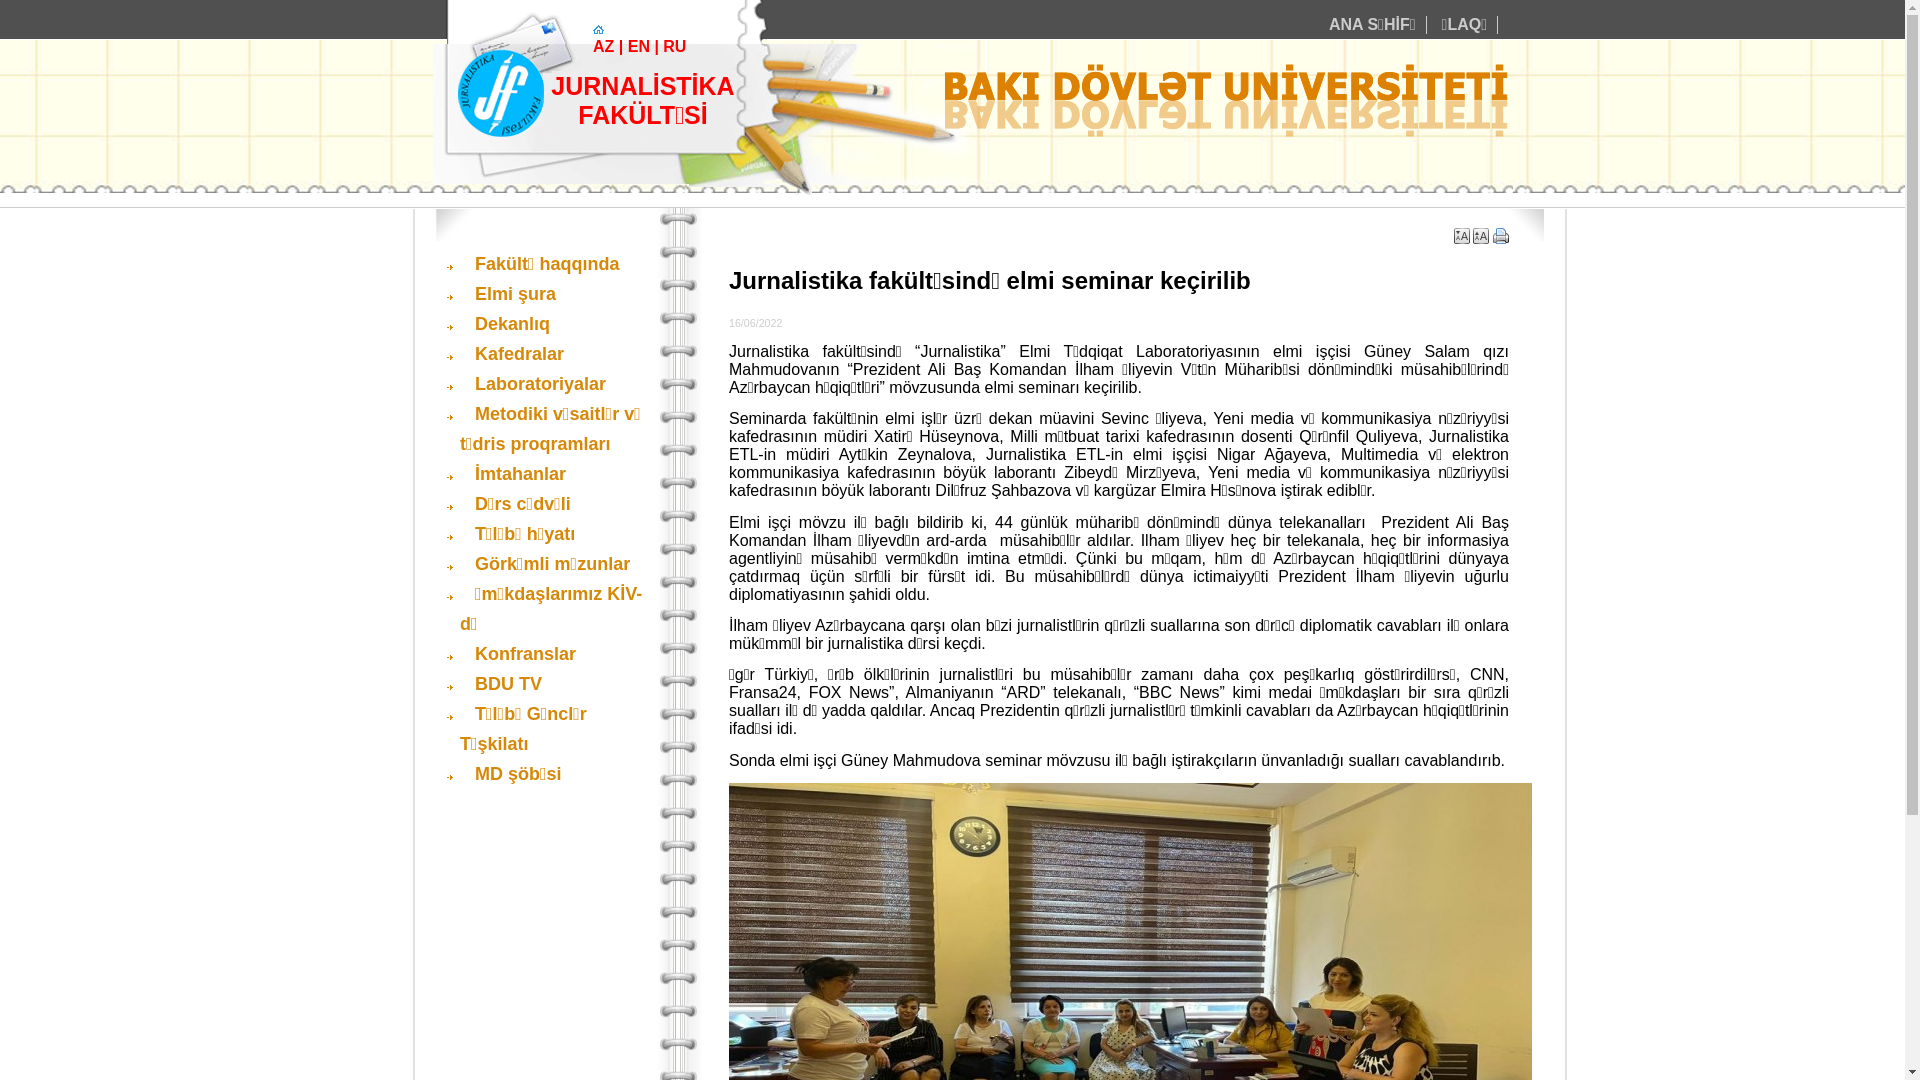 The height and width of the screenshot is (1080, 1920). I want to click on AZ, so click(604, 46).